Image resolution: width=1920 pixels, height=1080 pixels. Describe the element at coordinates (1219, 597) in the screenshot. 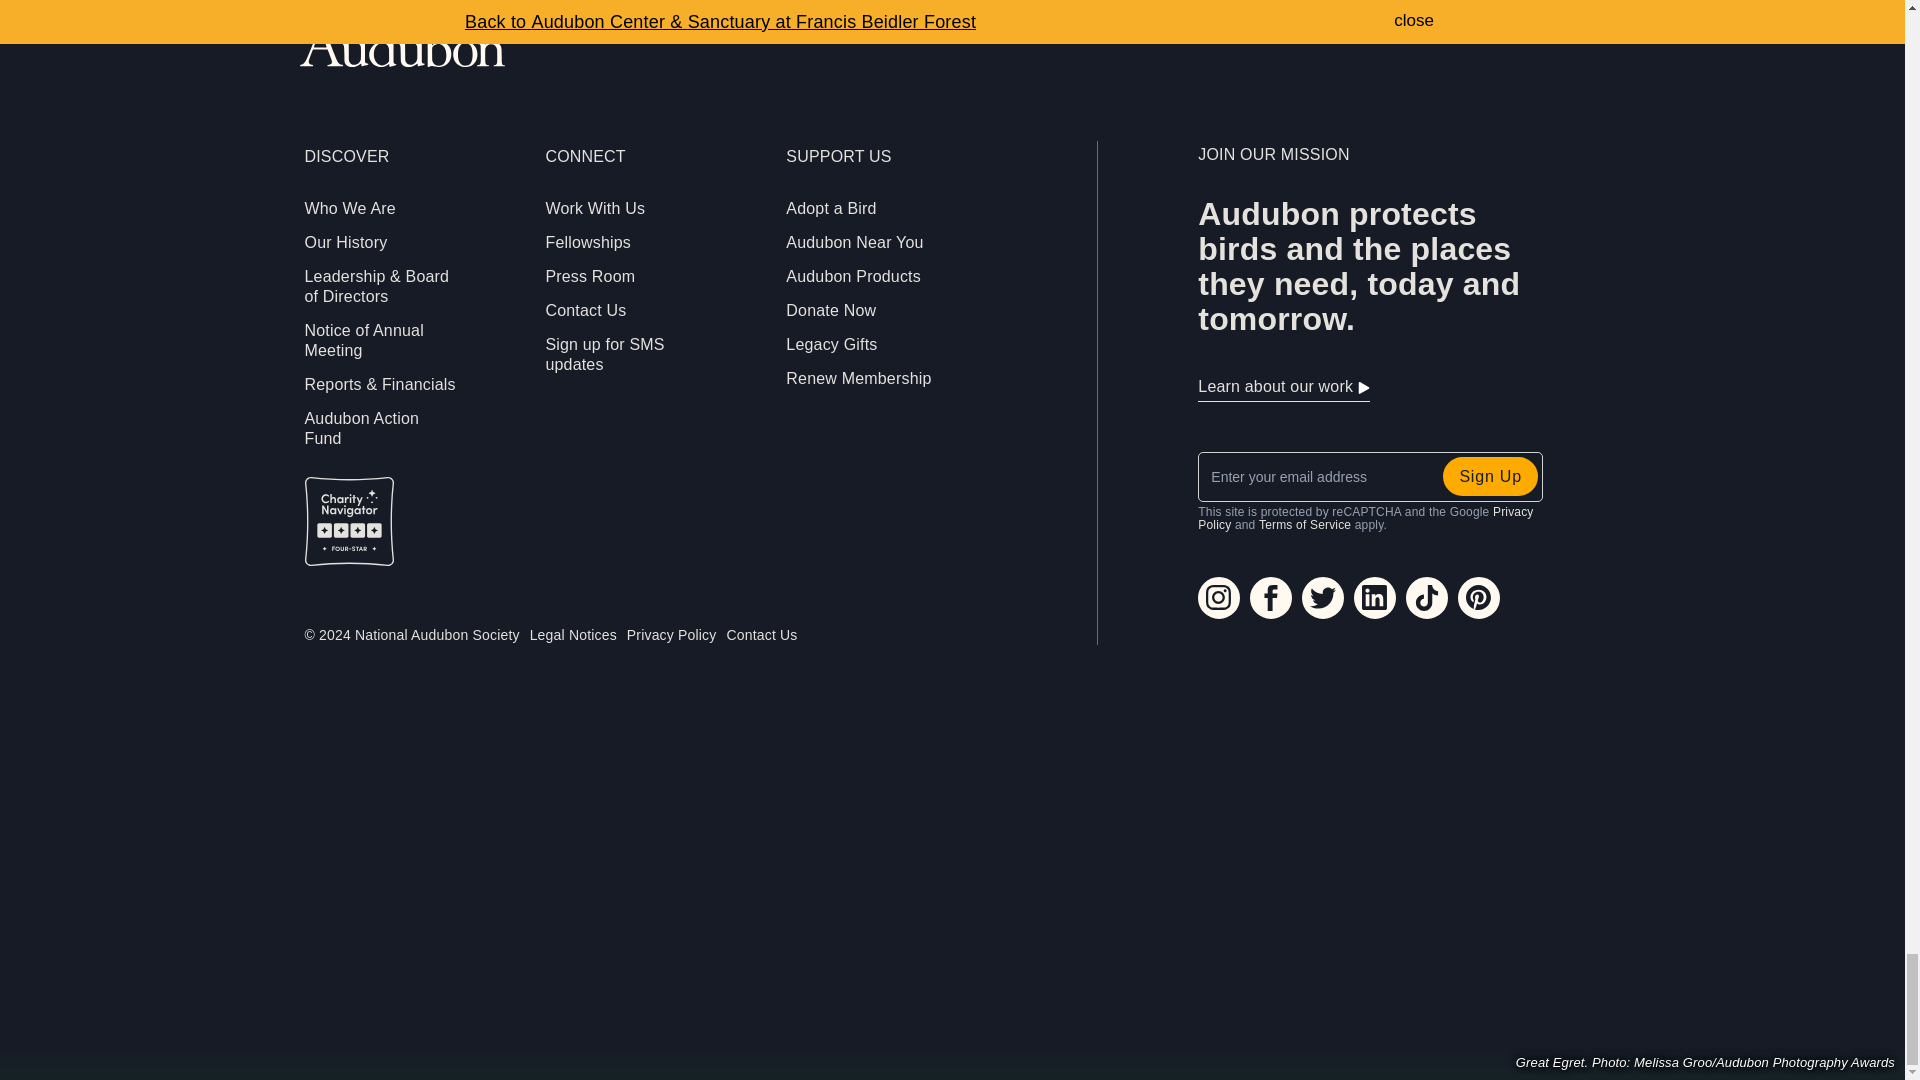

I see `Audubon on Instagram` at that location.